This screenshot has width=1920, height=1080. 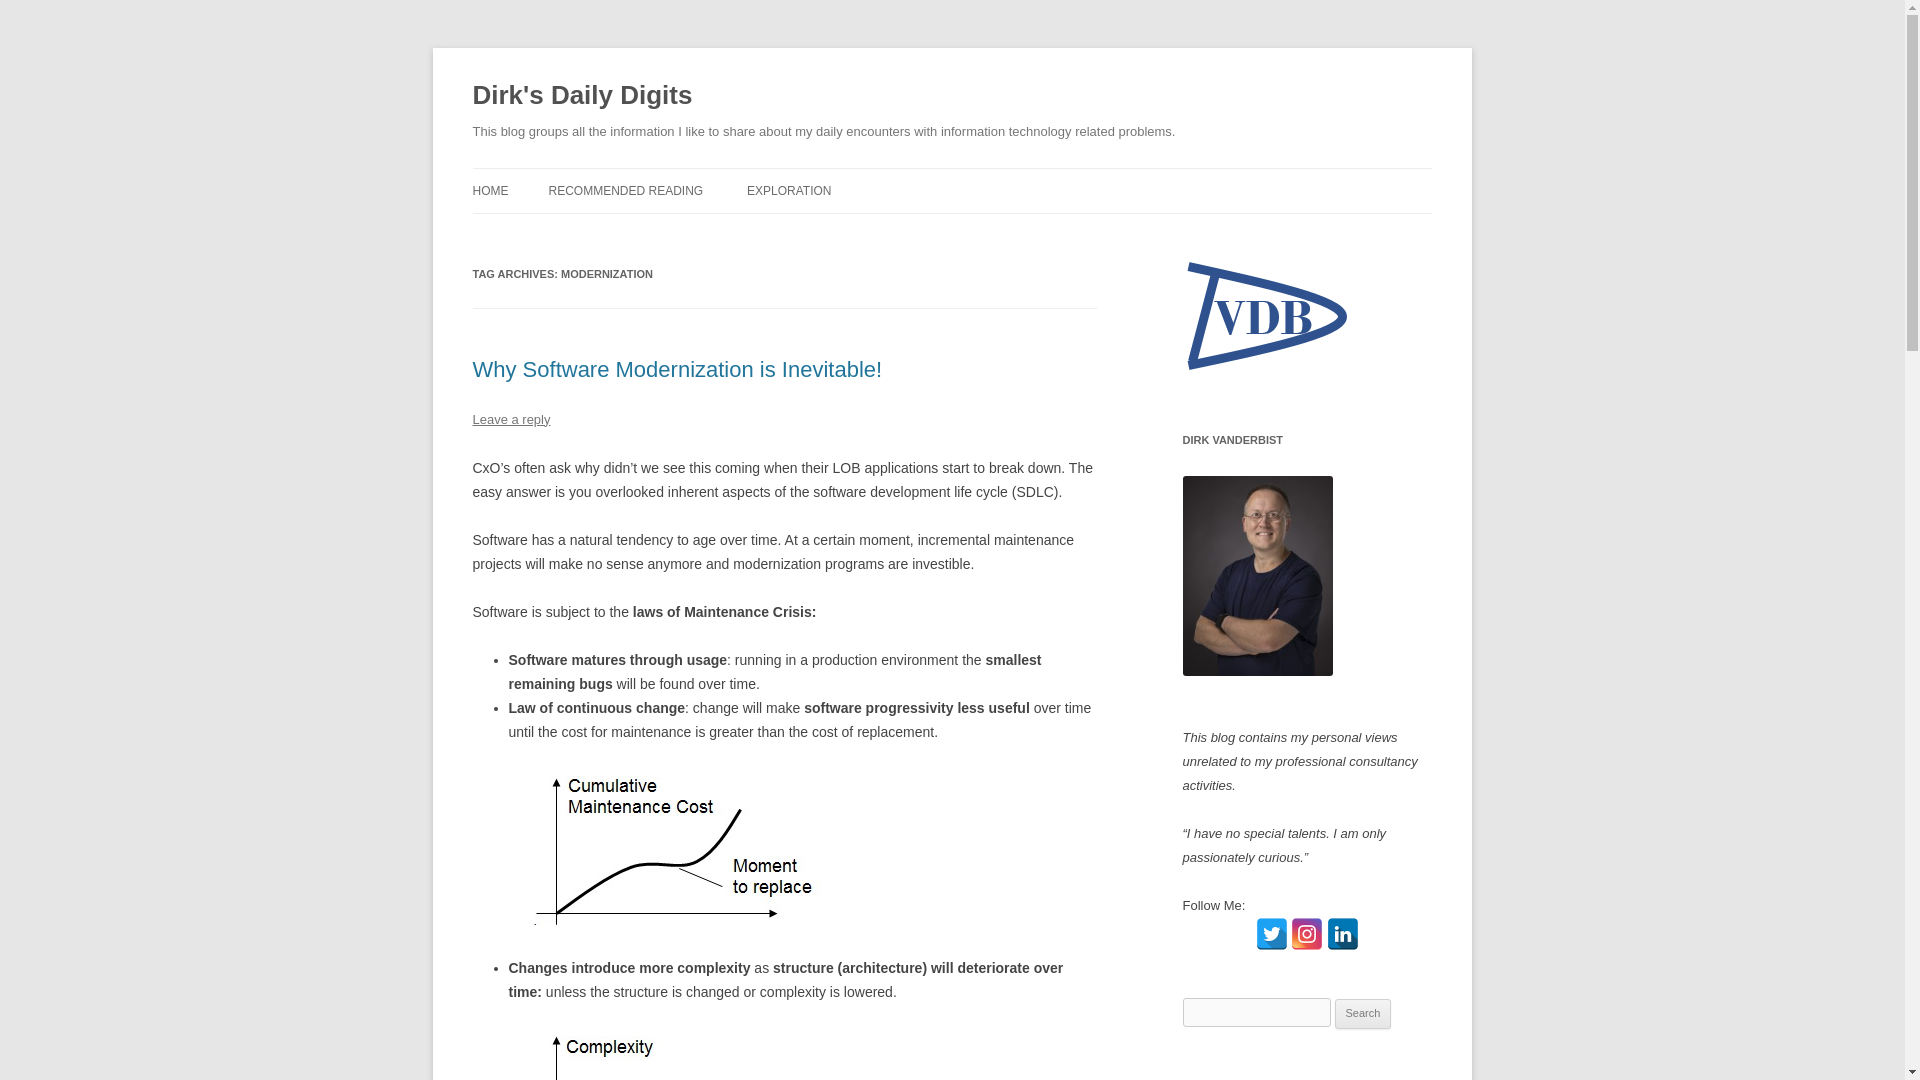 What do you see at coordinates (1363, 1014) in the screenshot?
I see `Search` at bounding box center [1363, 1014].